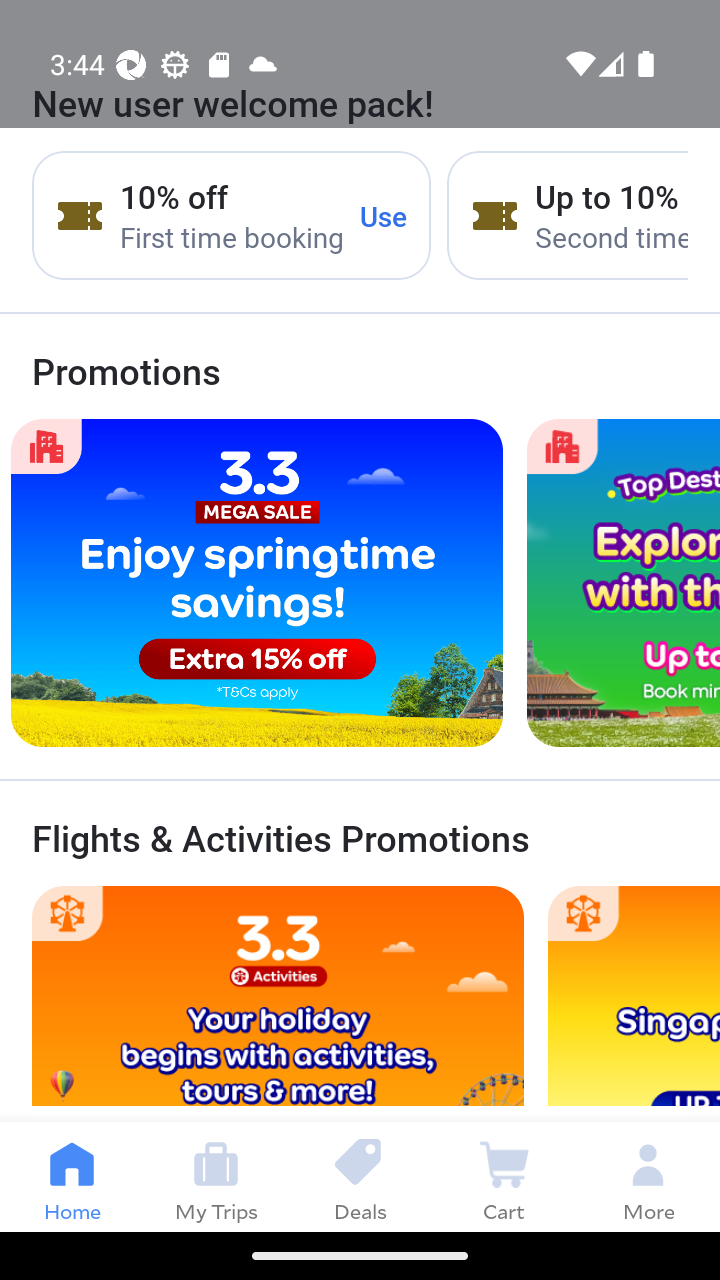  What do you see at coordinates (384, 215) in the screenshot?
I see `Use` at bounding box center [384, 215].